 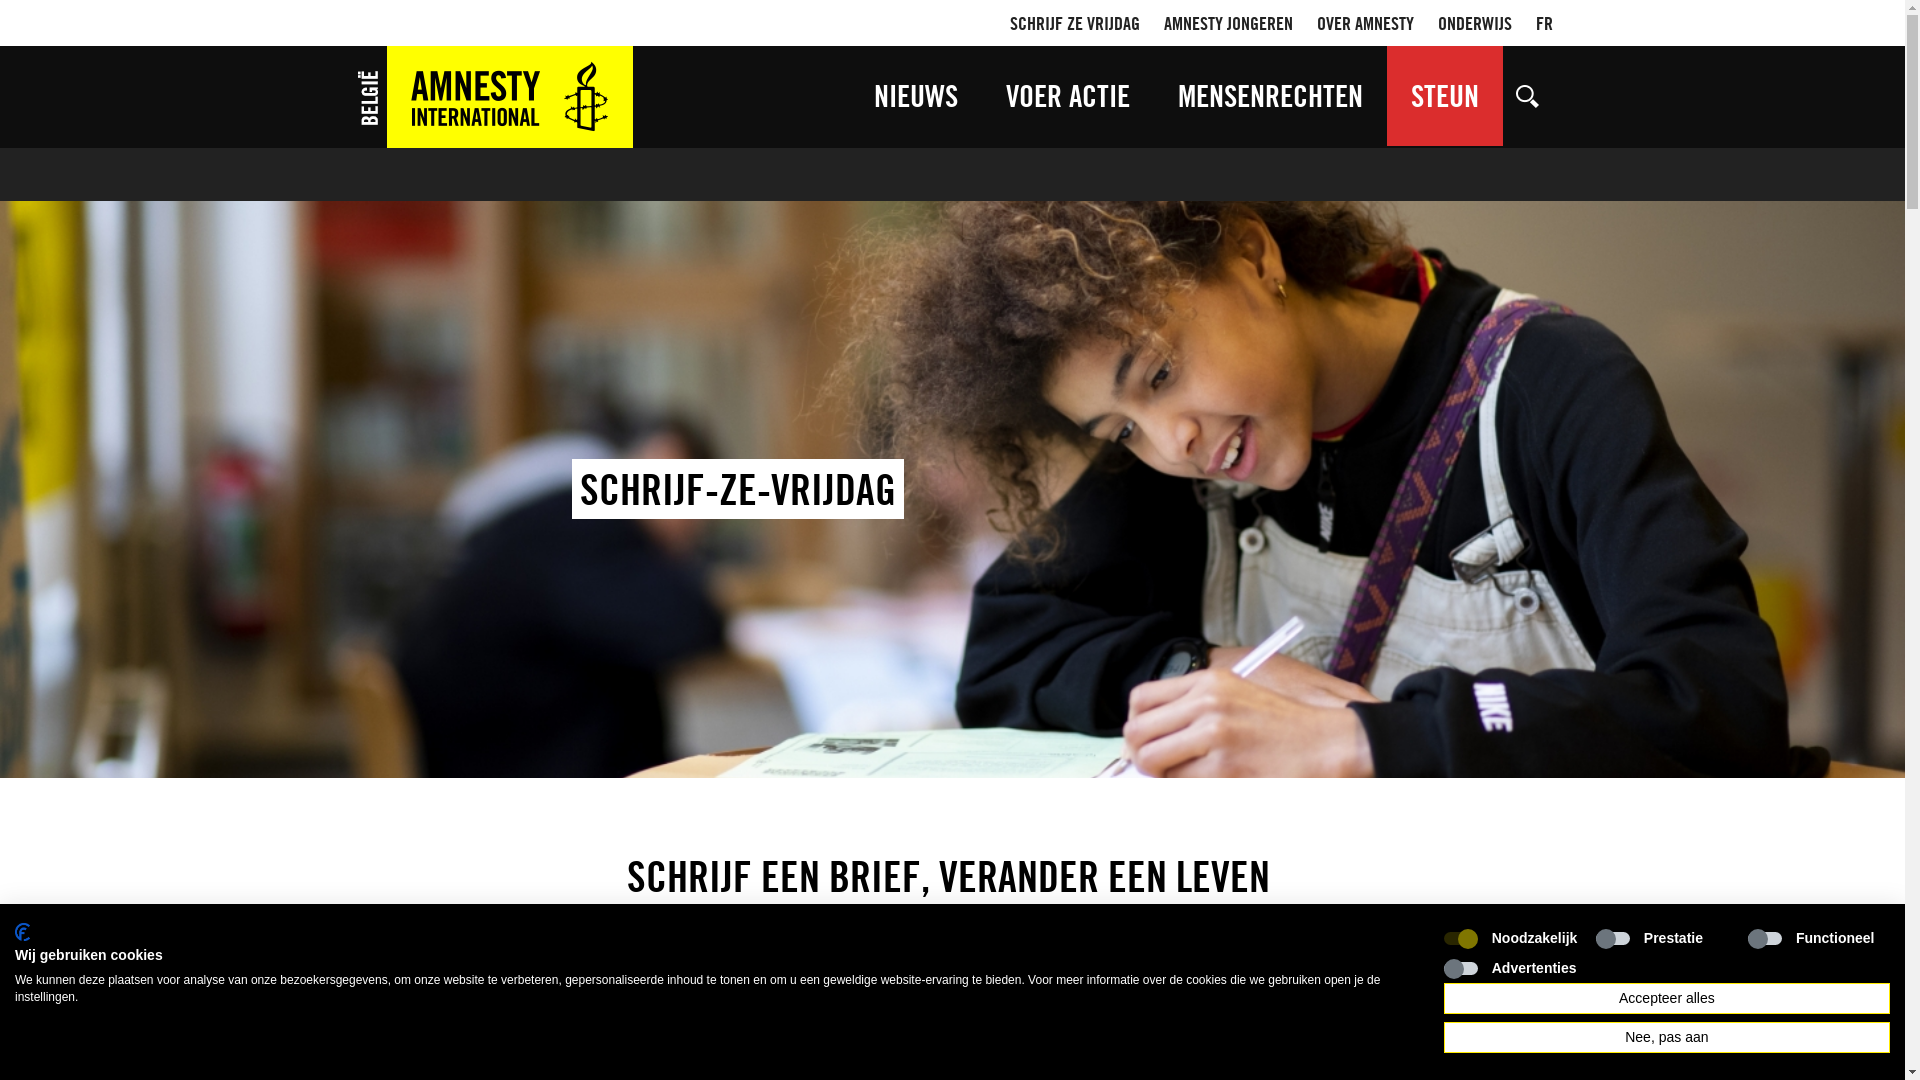 I want to click on Nee, pas aan, so click(x=1667, y=1038).